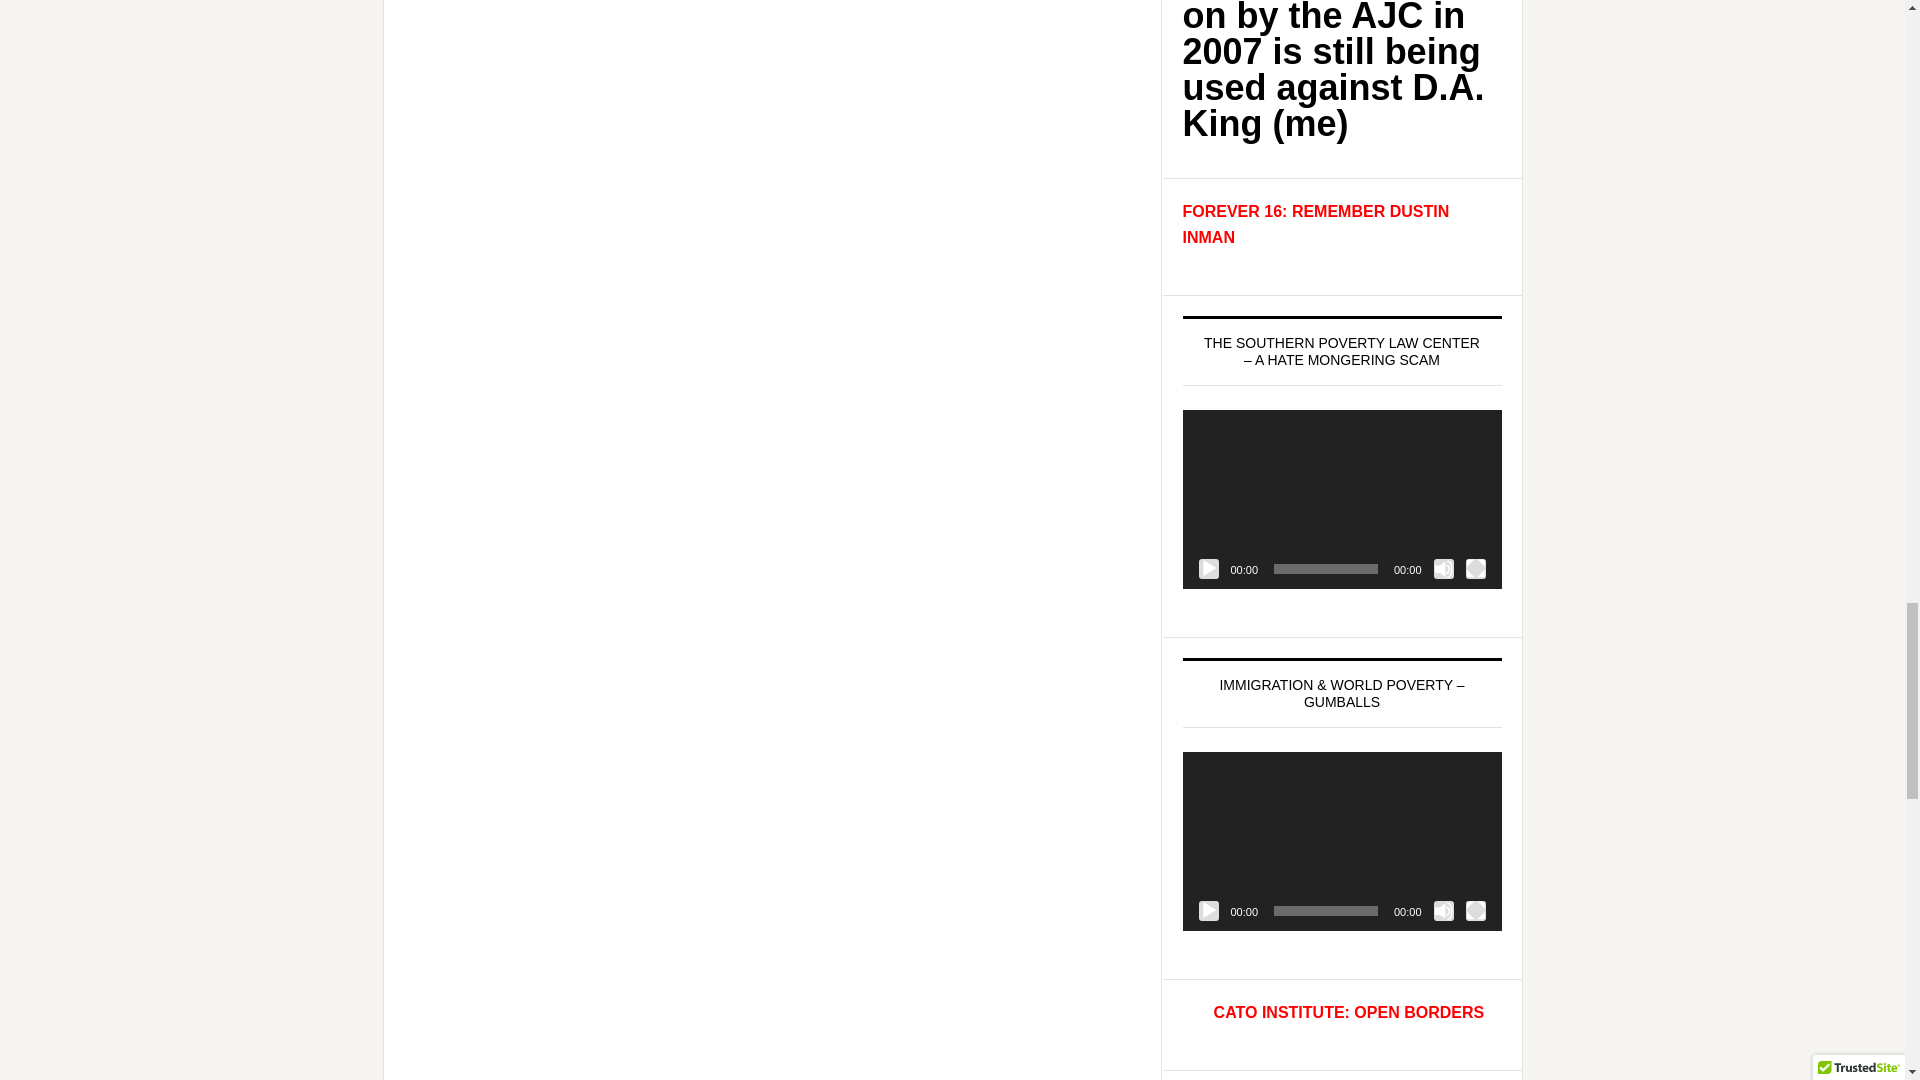  Describe the element at coordinates (1208, 568) in the screenshot. I see `Play` at that location.